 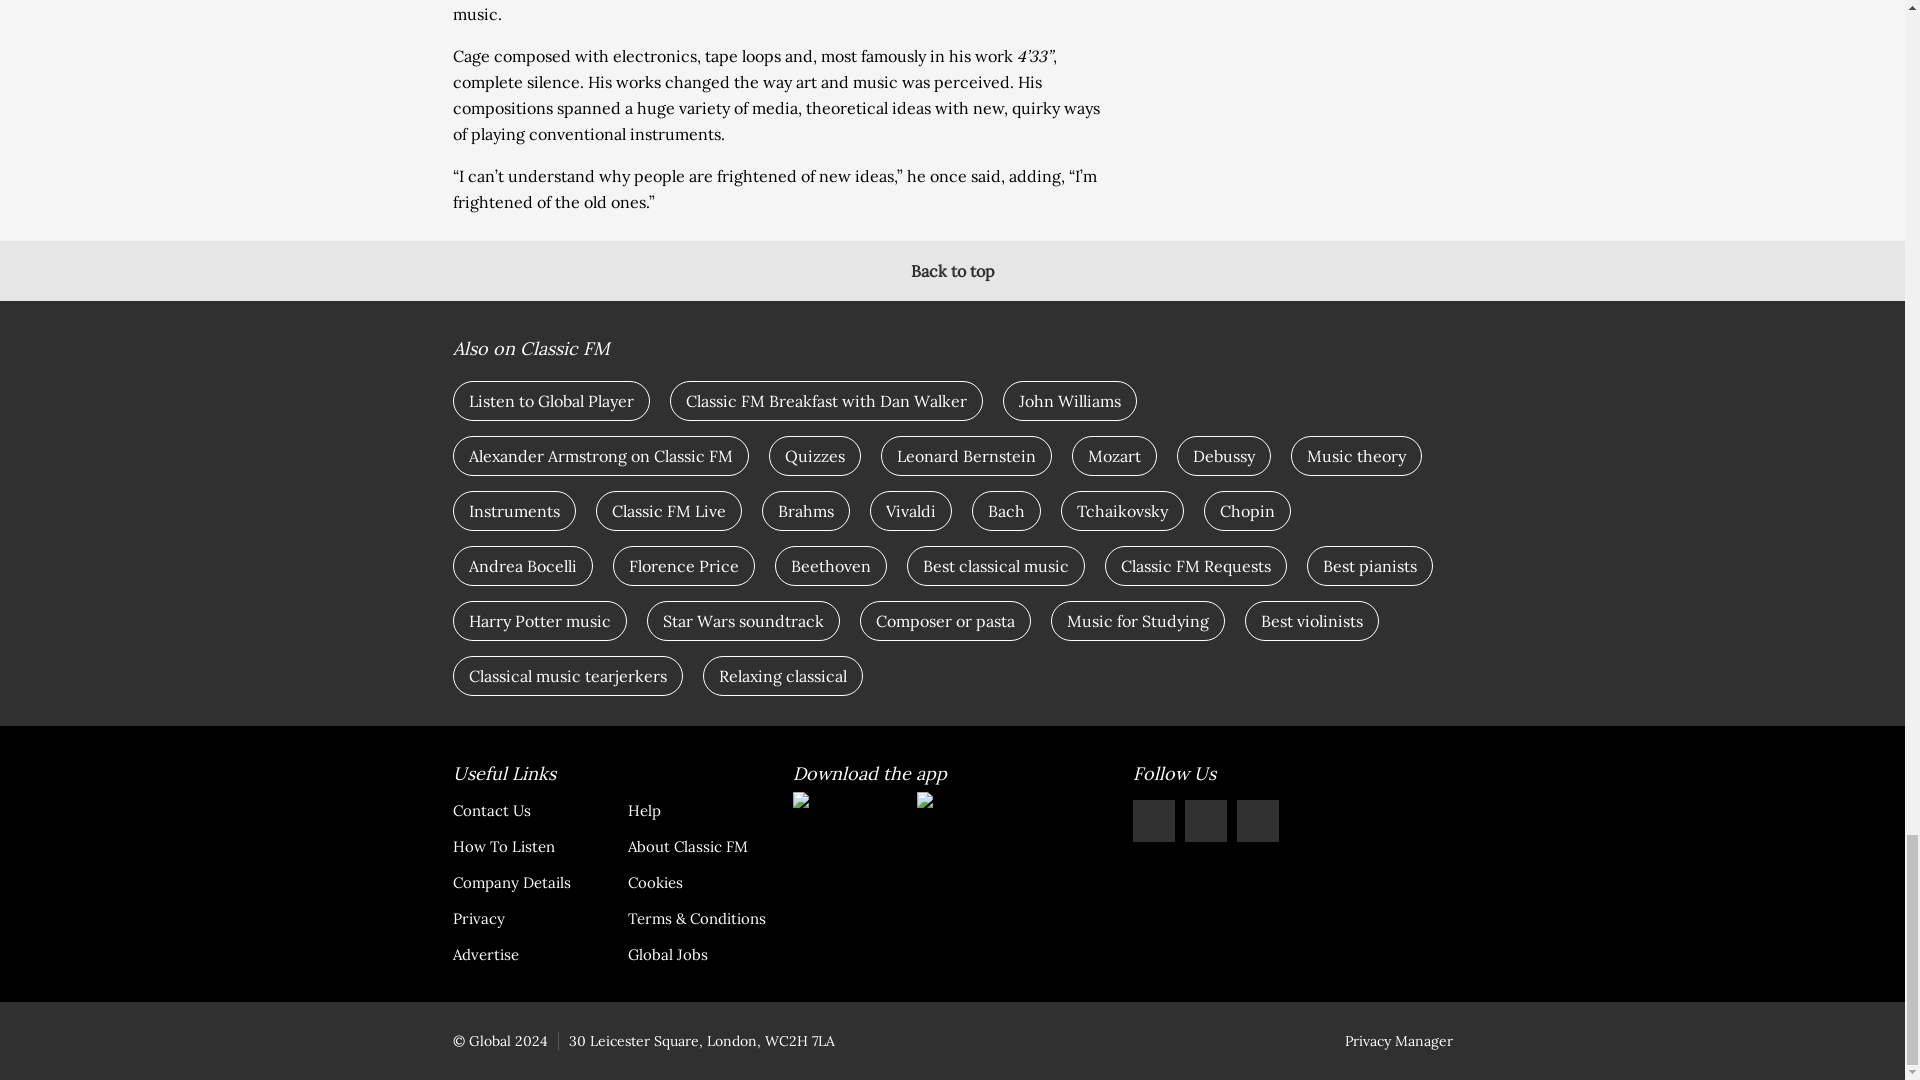 What do you see at coordinates (1205, 821) in the screenshot?
I see `Follow Classic FM on Instagram` at bounding box center [1205, 821].